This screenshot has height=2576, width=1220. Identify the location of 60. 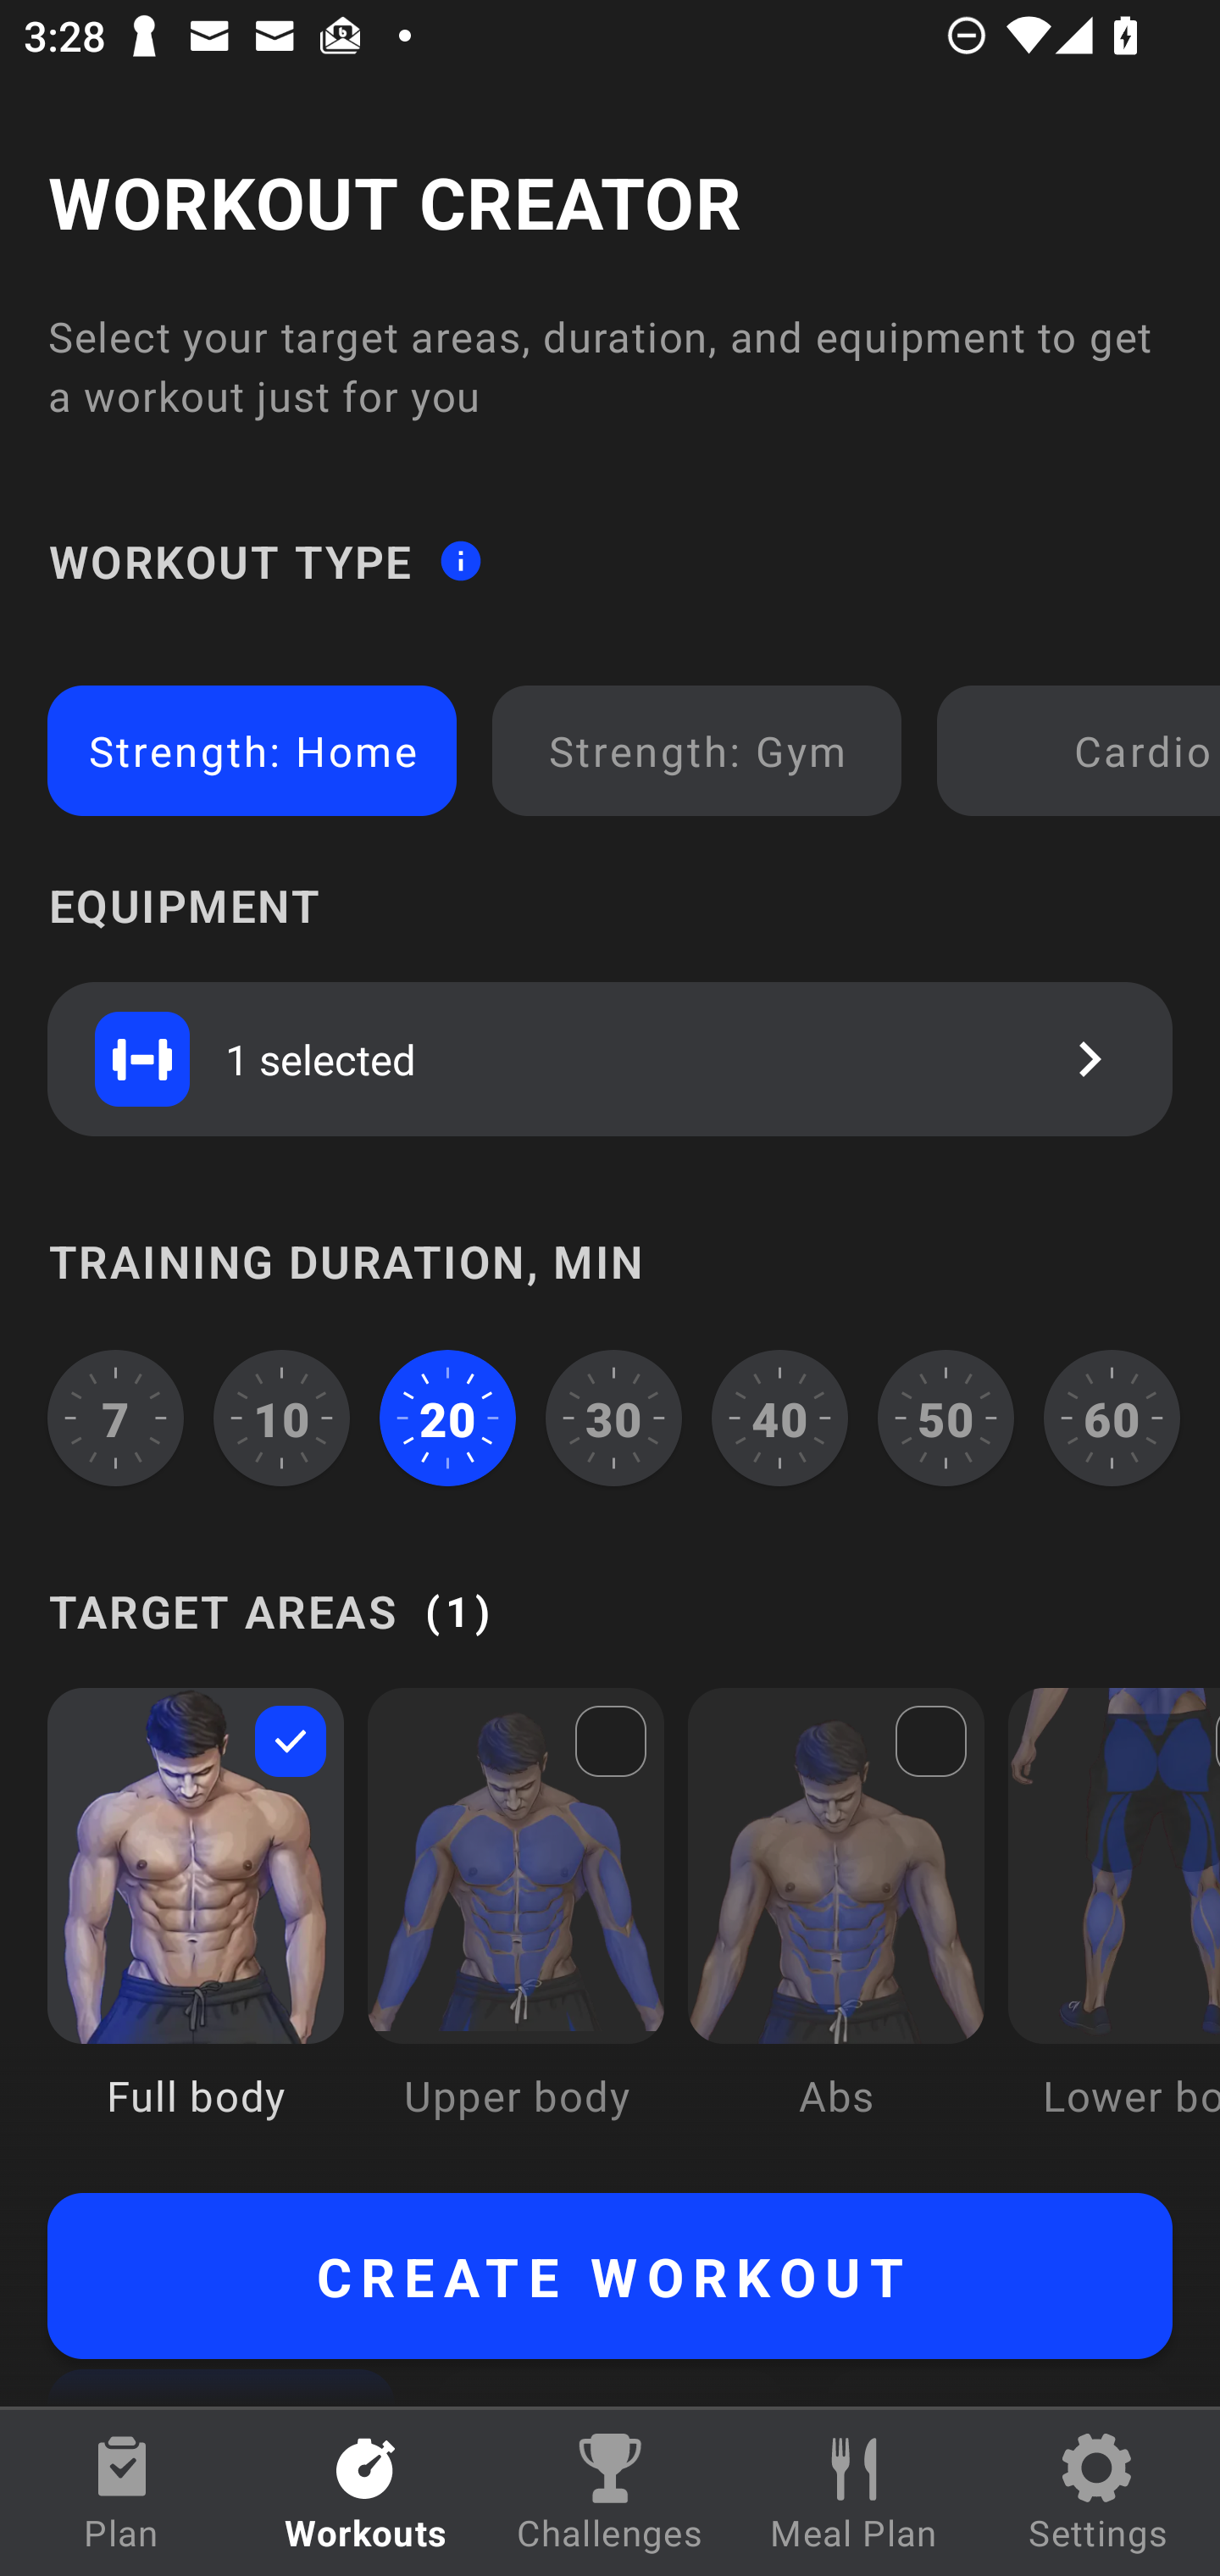
(1112, 1418).